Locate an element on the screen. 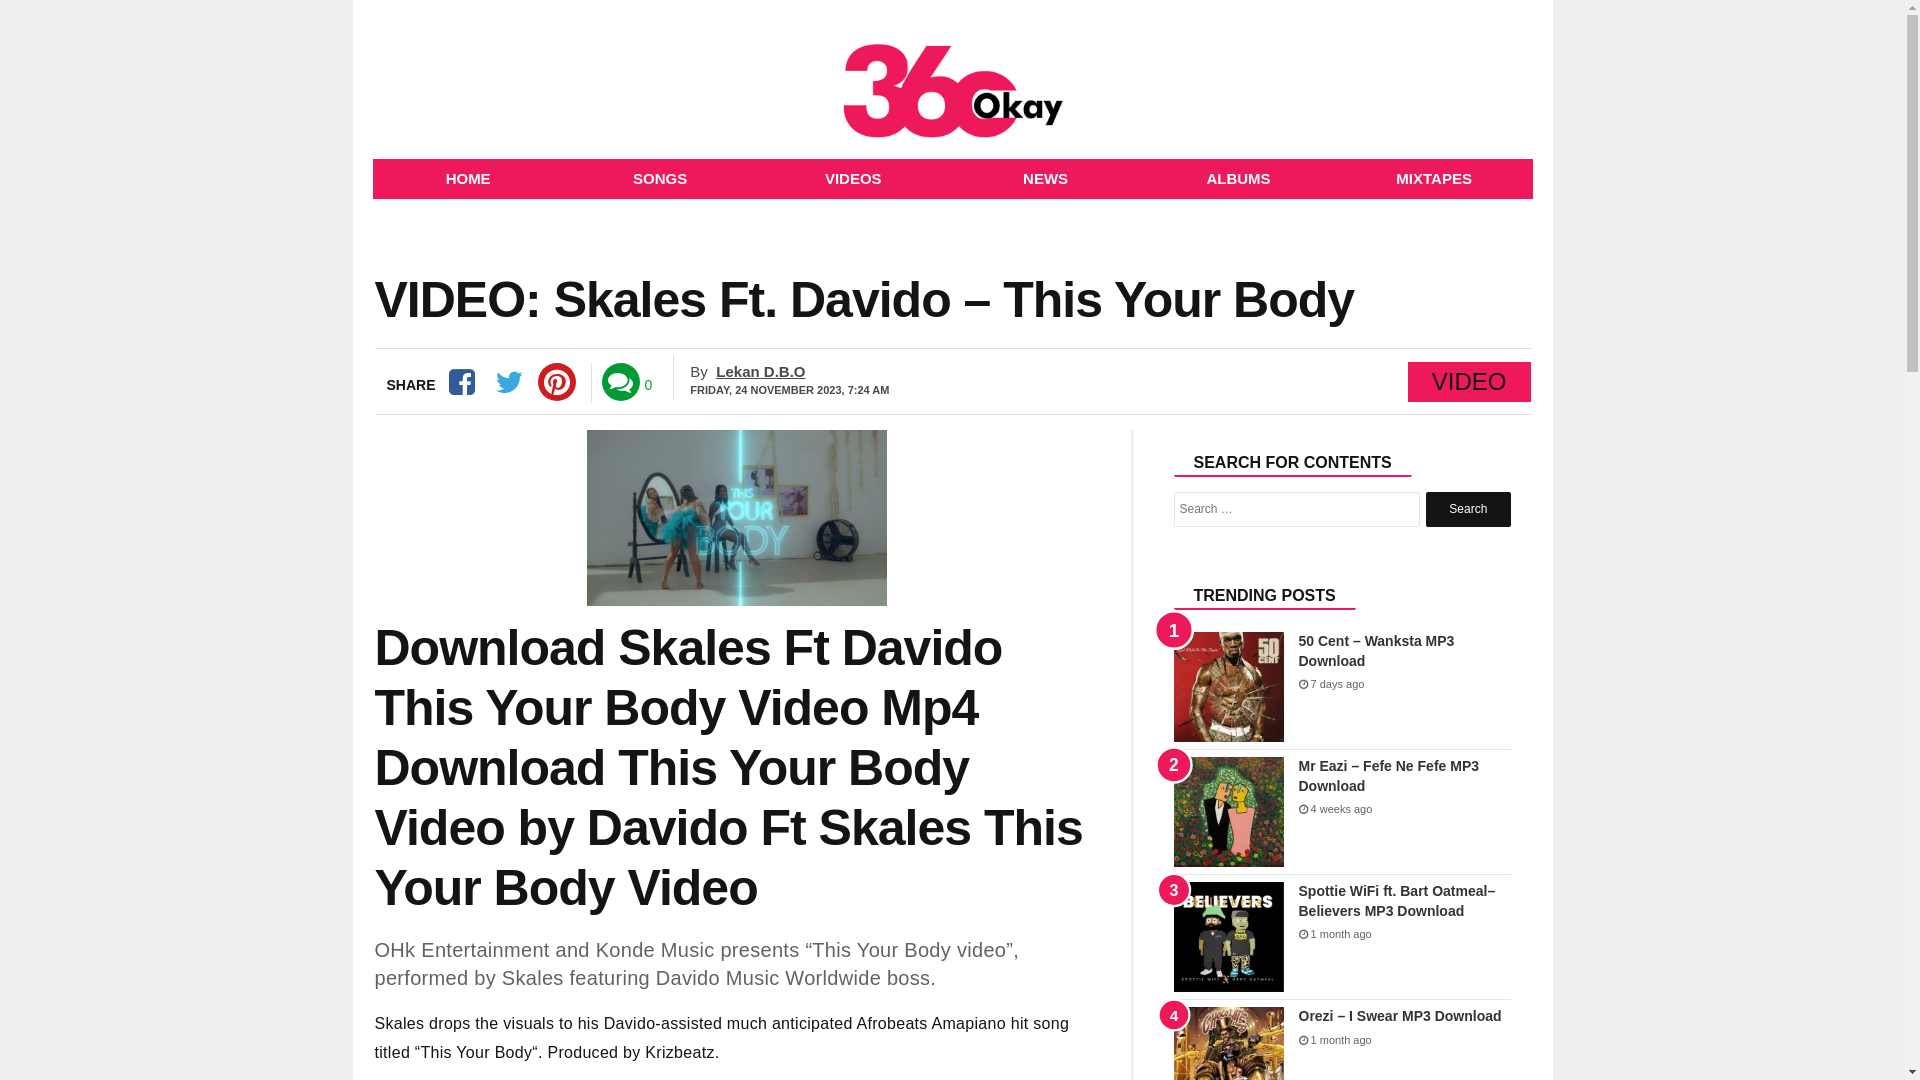 This screenshot has height=1080, width=1920. Comments is located at coordinates (621, 382).